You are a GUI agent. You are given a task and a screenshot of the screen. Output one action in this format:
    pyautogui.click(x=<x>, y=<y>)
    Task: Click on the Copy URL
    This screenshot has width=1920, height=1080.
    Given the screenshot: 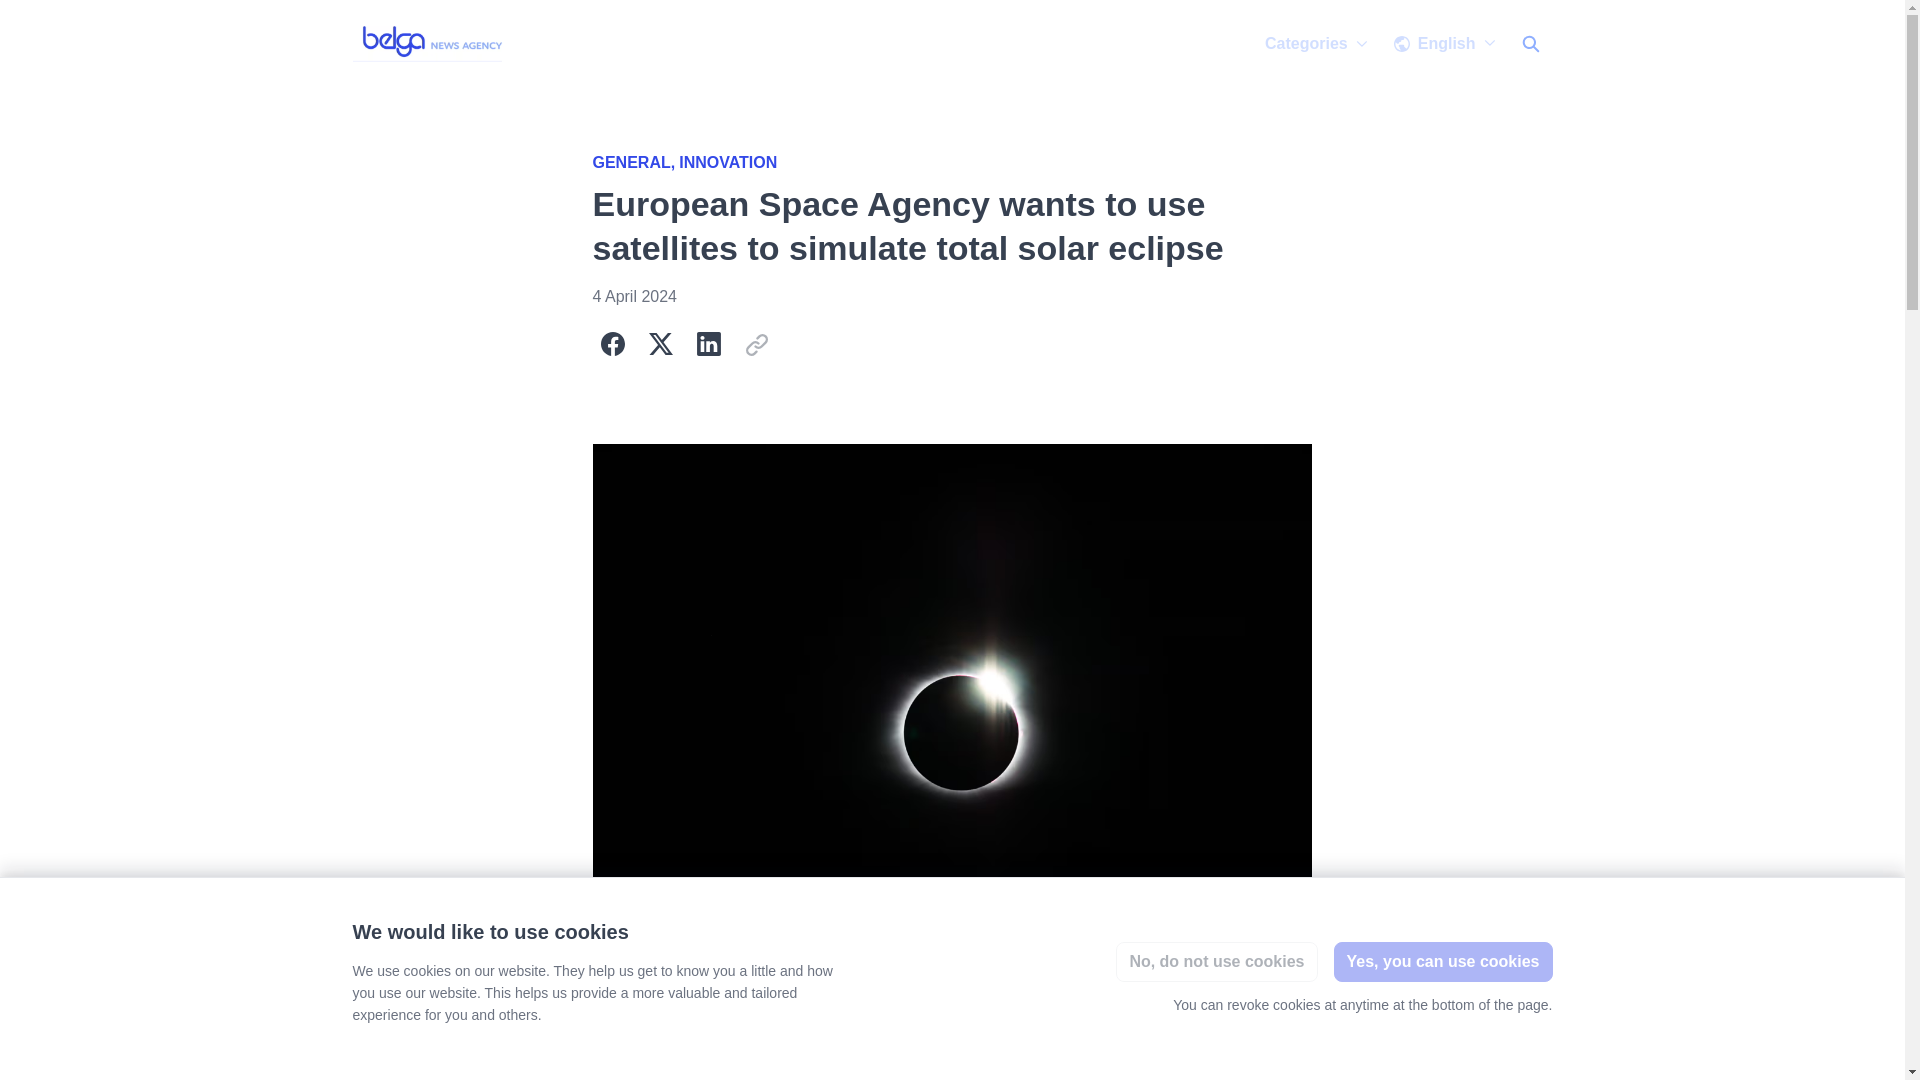 What is the action you would take?
    pyautogui.click(x=755, y=344)
    